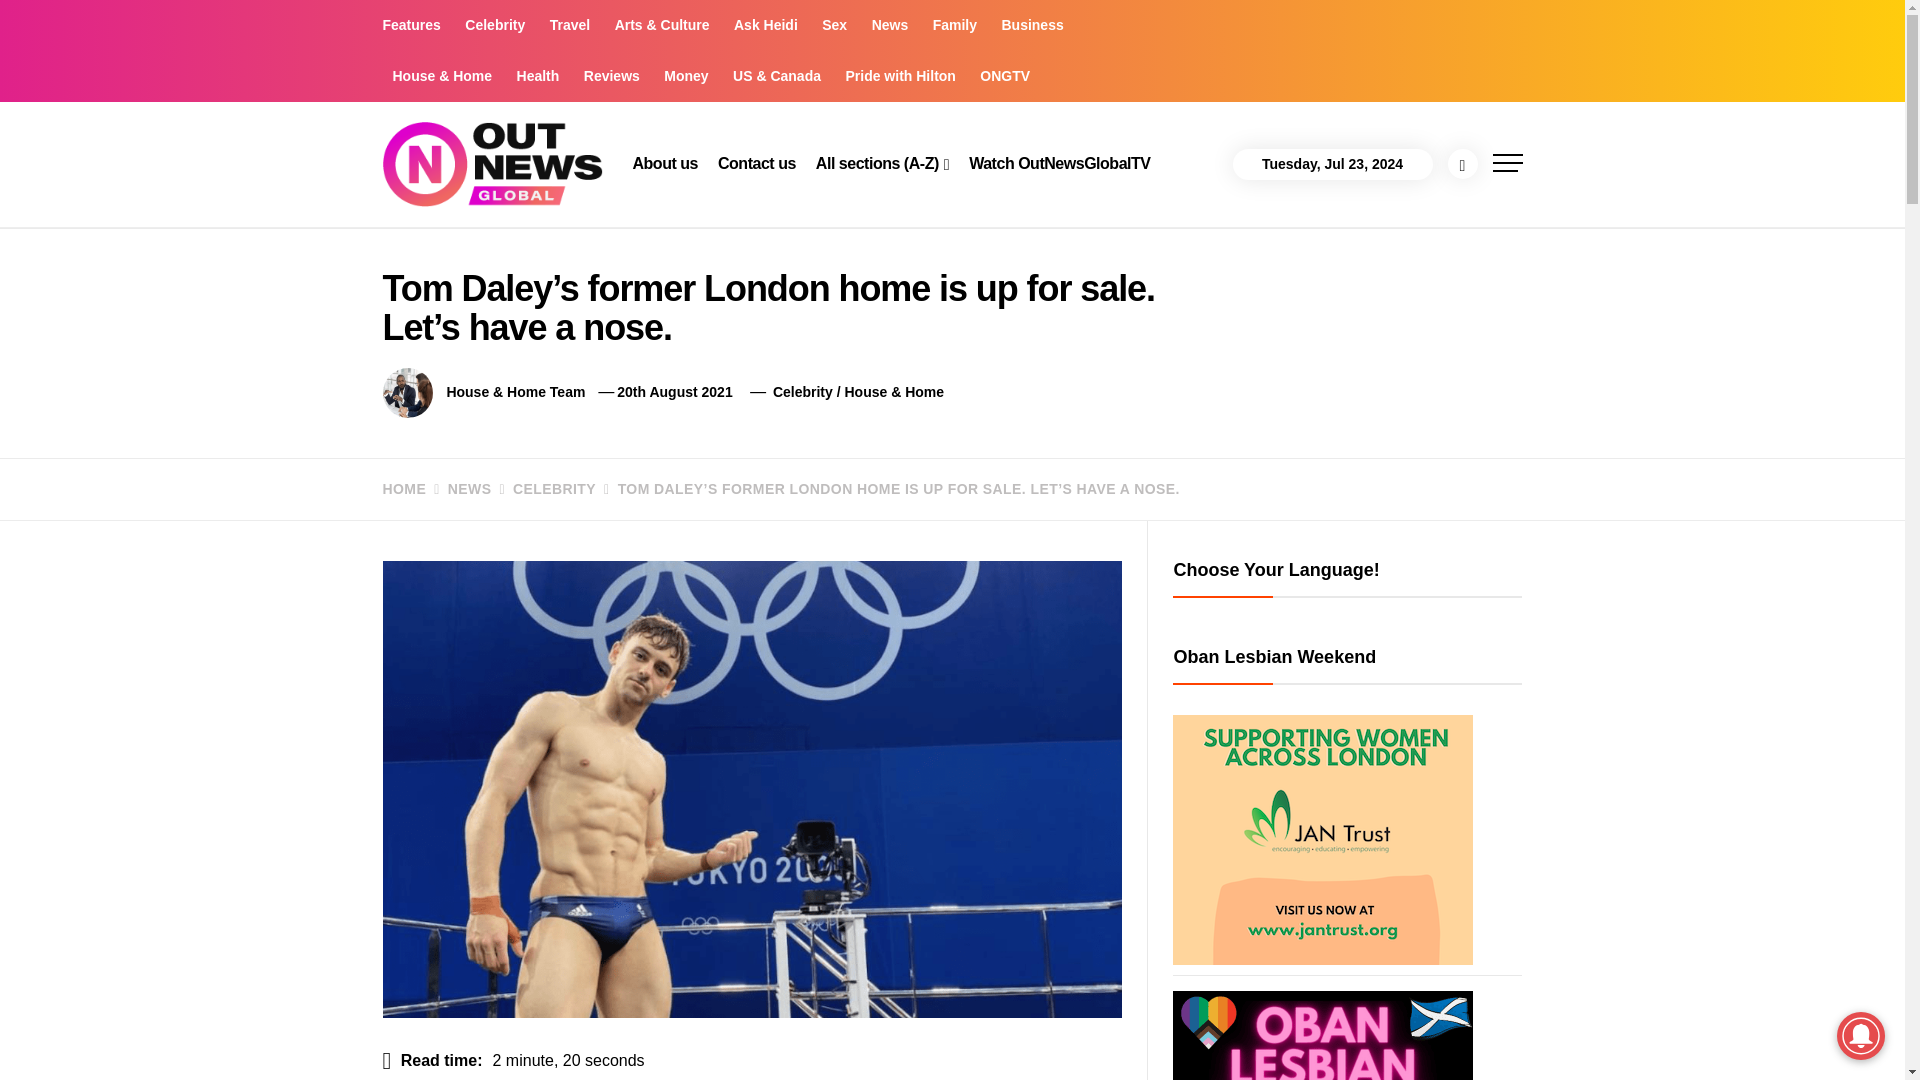 This screenshot has height=1080, width=1920. Describe the element at coordinates (686, 76) in the screenshot. I see `Money` at that location.